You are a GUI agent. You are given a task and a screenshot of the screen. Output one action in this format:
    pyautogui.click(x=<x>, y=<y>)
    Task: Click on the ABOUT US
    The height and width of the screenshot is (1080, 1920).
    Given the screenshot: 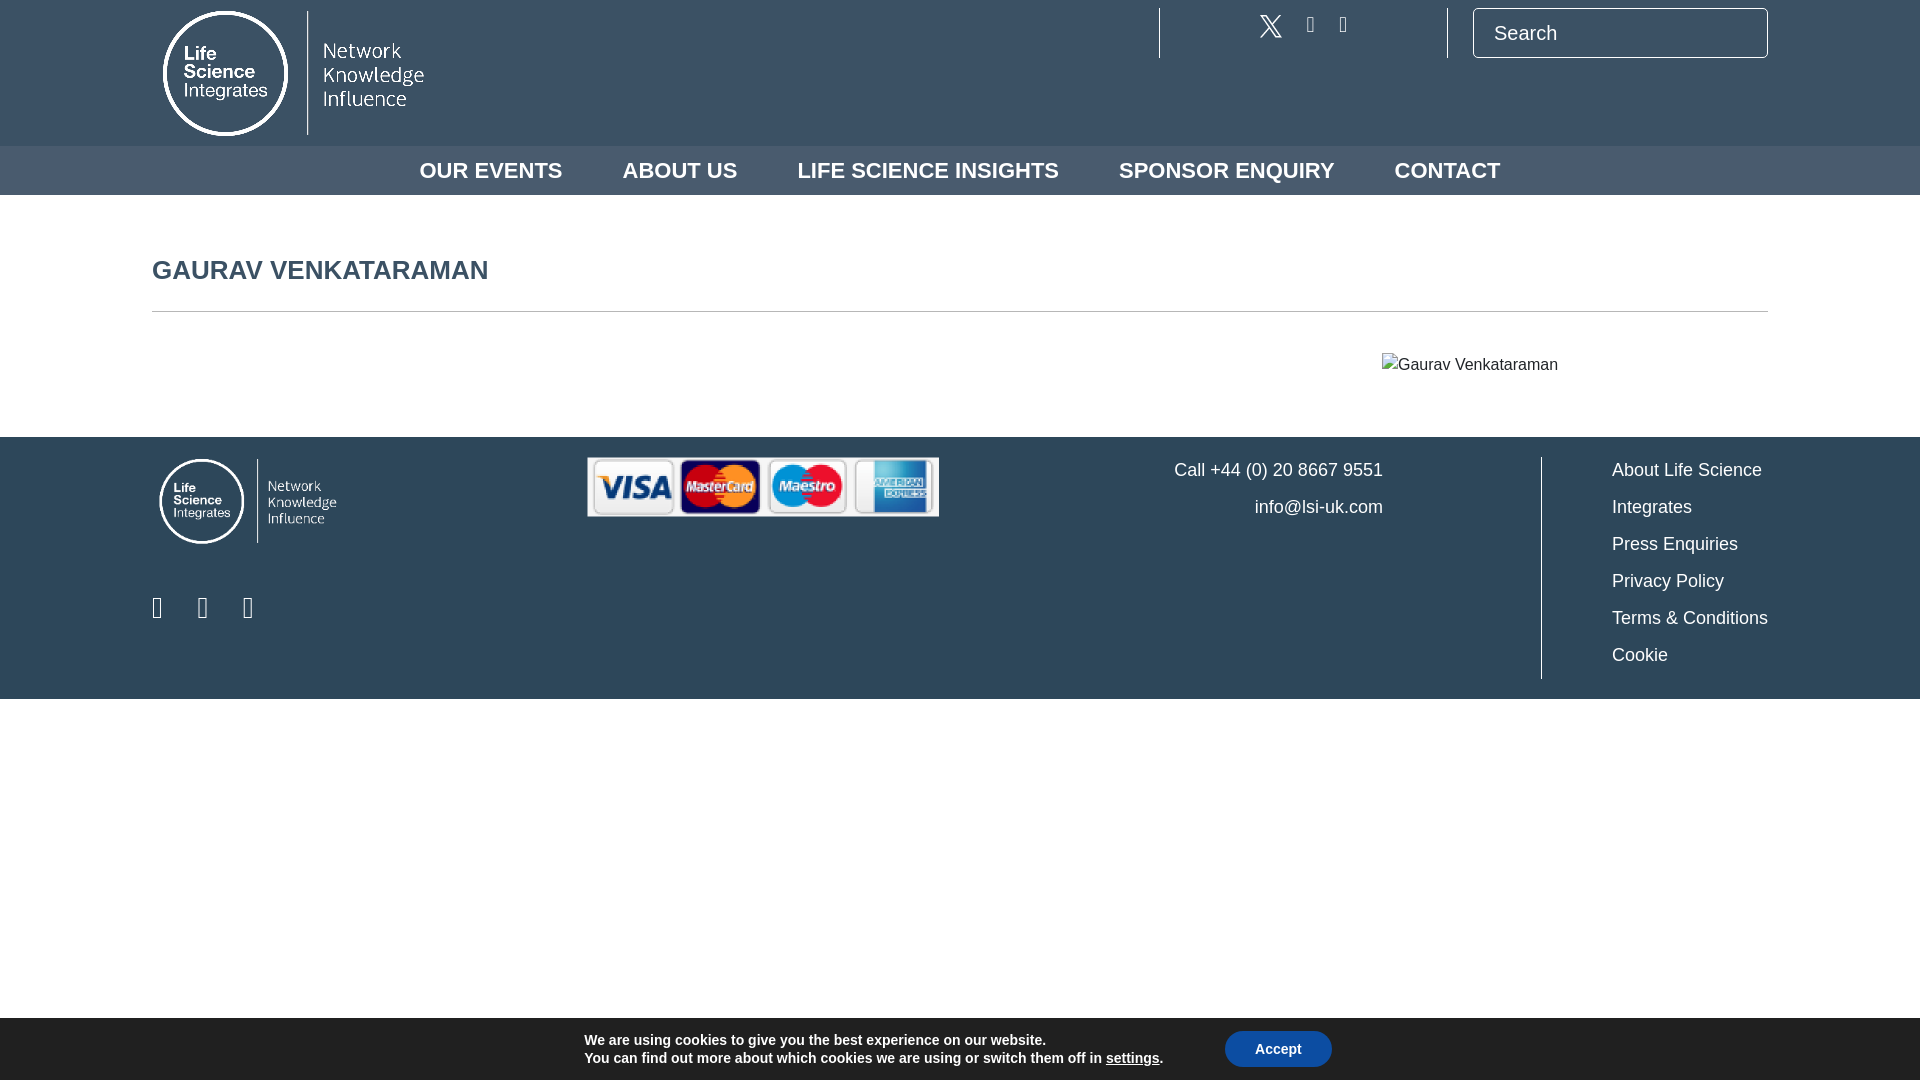 What is the action you would take?
    pyautogui.click(x=680, y=170)
    